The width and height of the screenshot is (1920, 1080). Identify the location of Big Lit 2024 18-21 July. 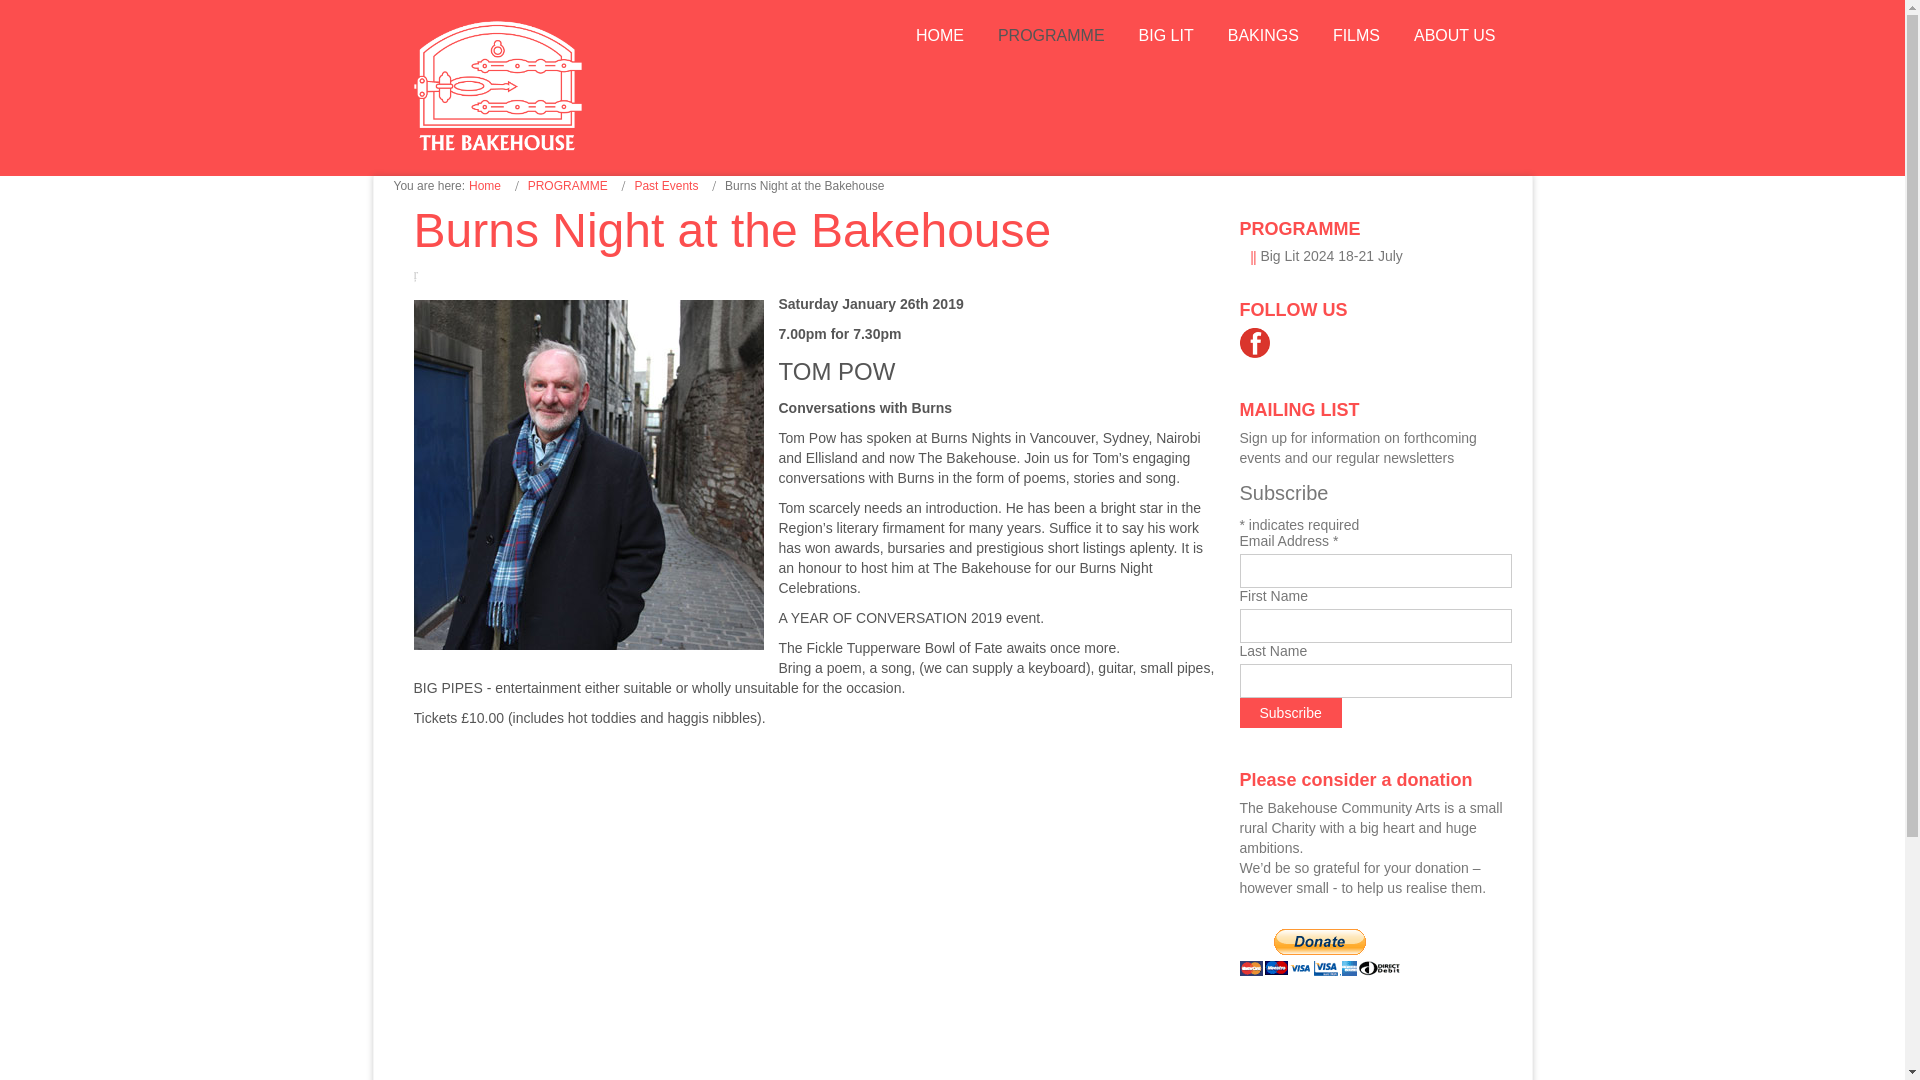
(1330, 256).